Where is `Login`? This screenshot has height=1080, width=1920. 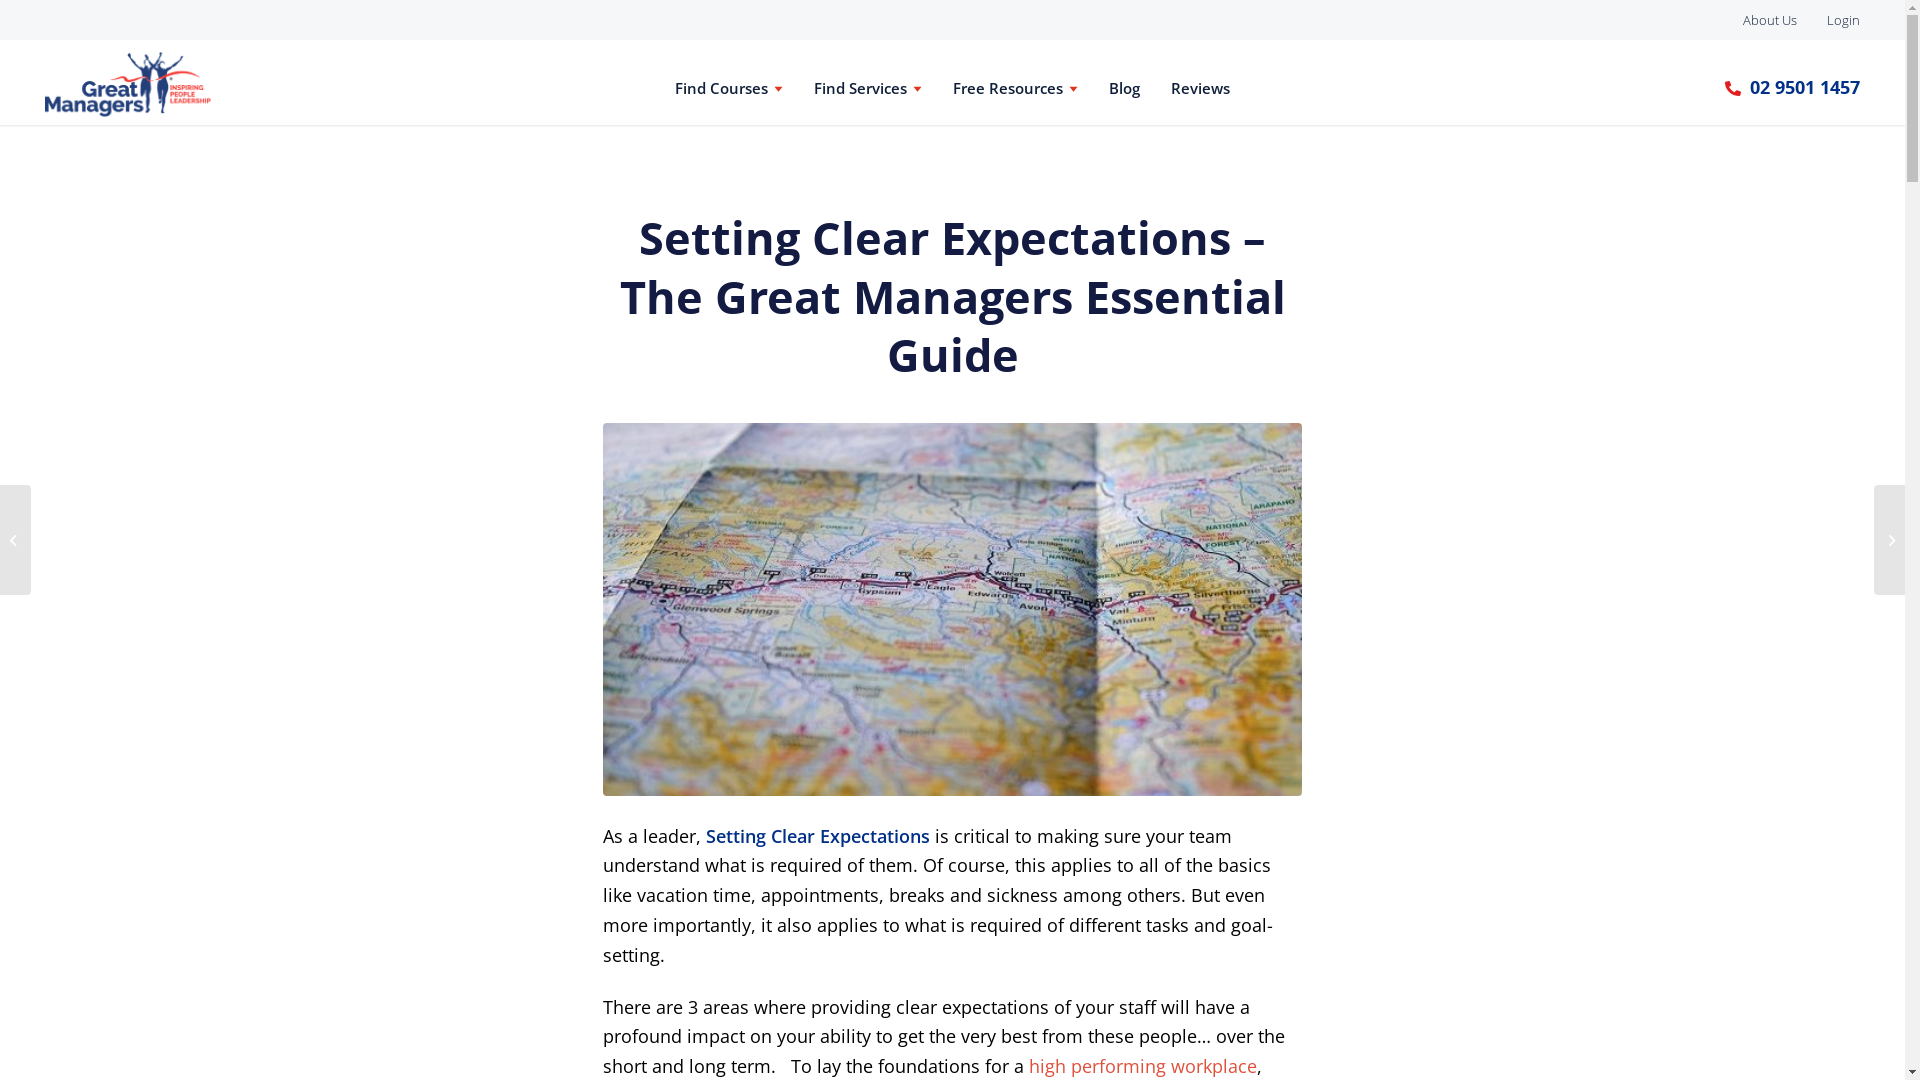
Login is located at coordinates (1844, 20).